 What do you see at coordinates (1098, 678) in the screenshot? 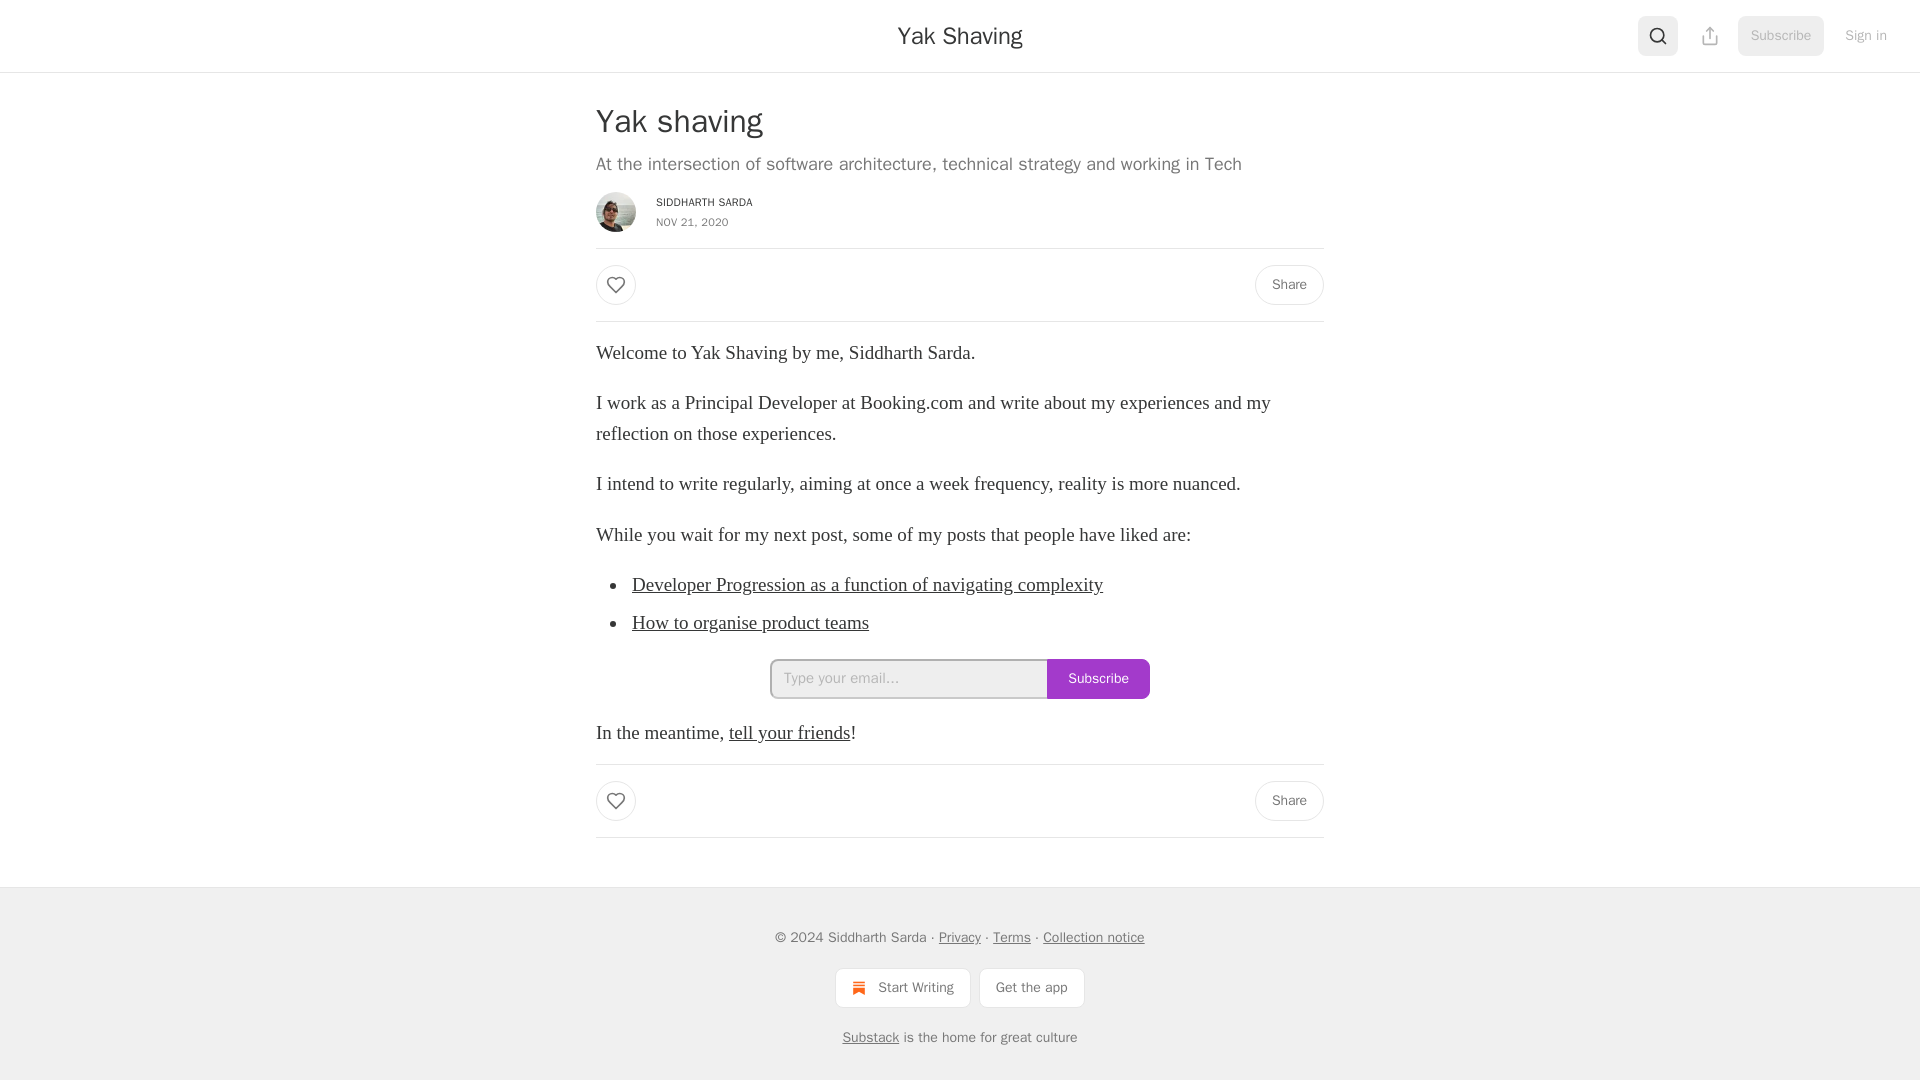
I see `Subscribe` at bounding box center [1098, 678].